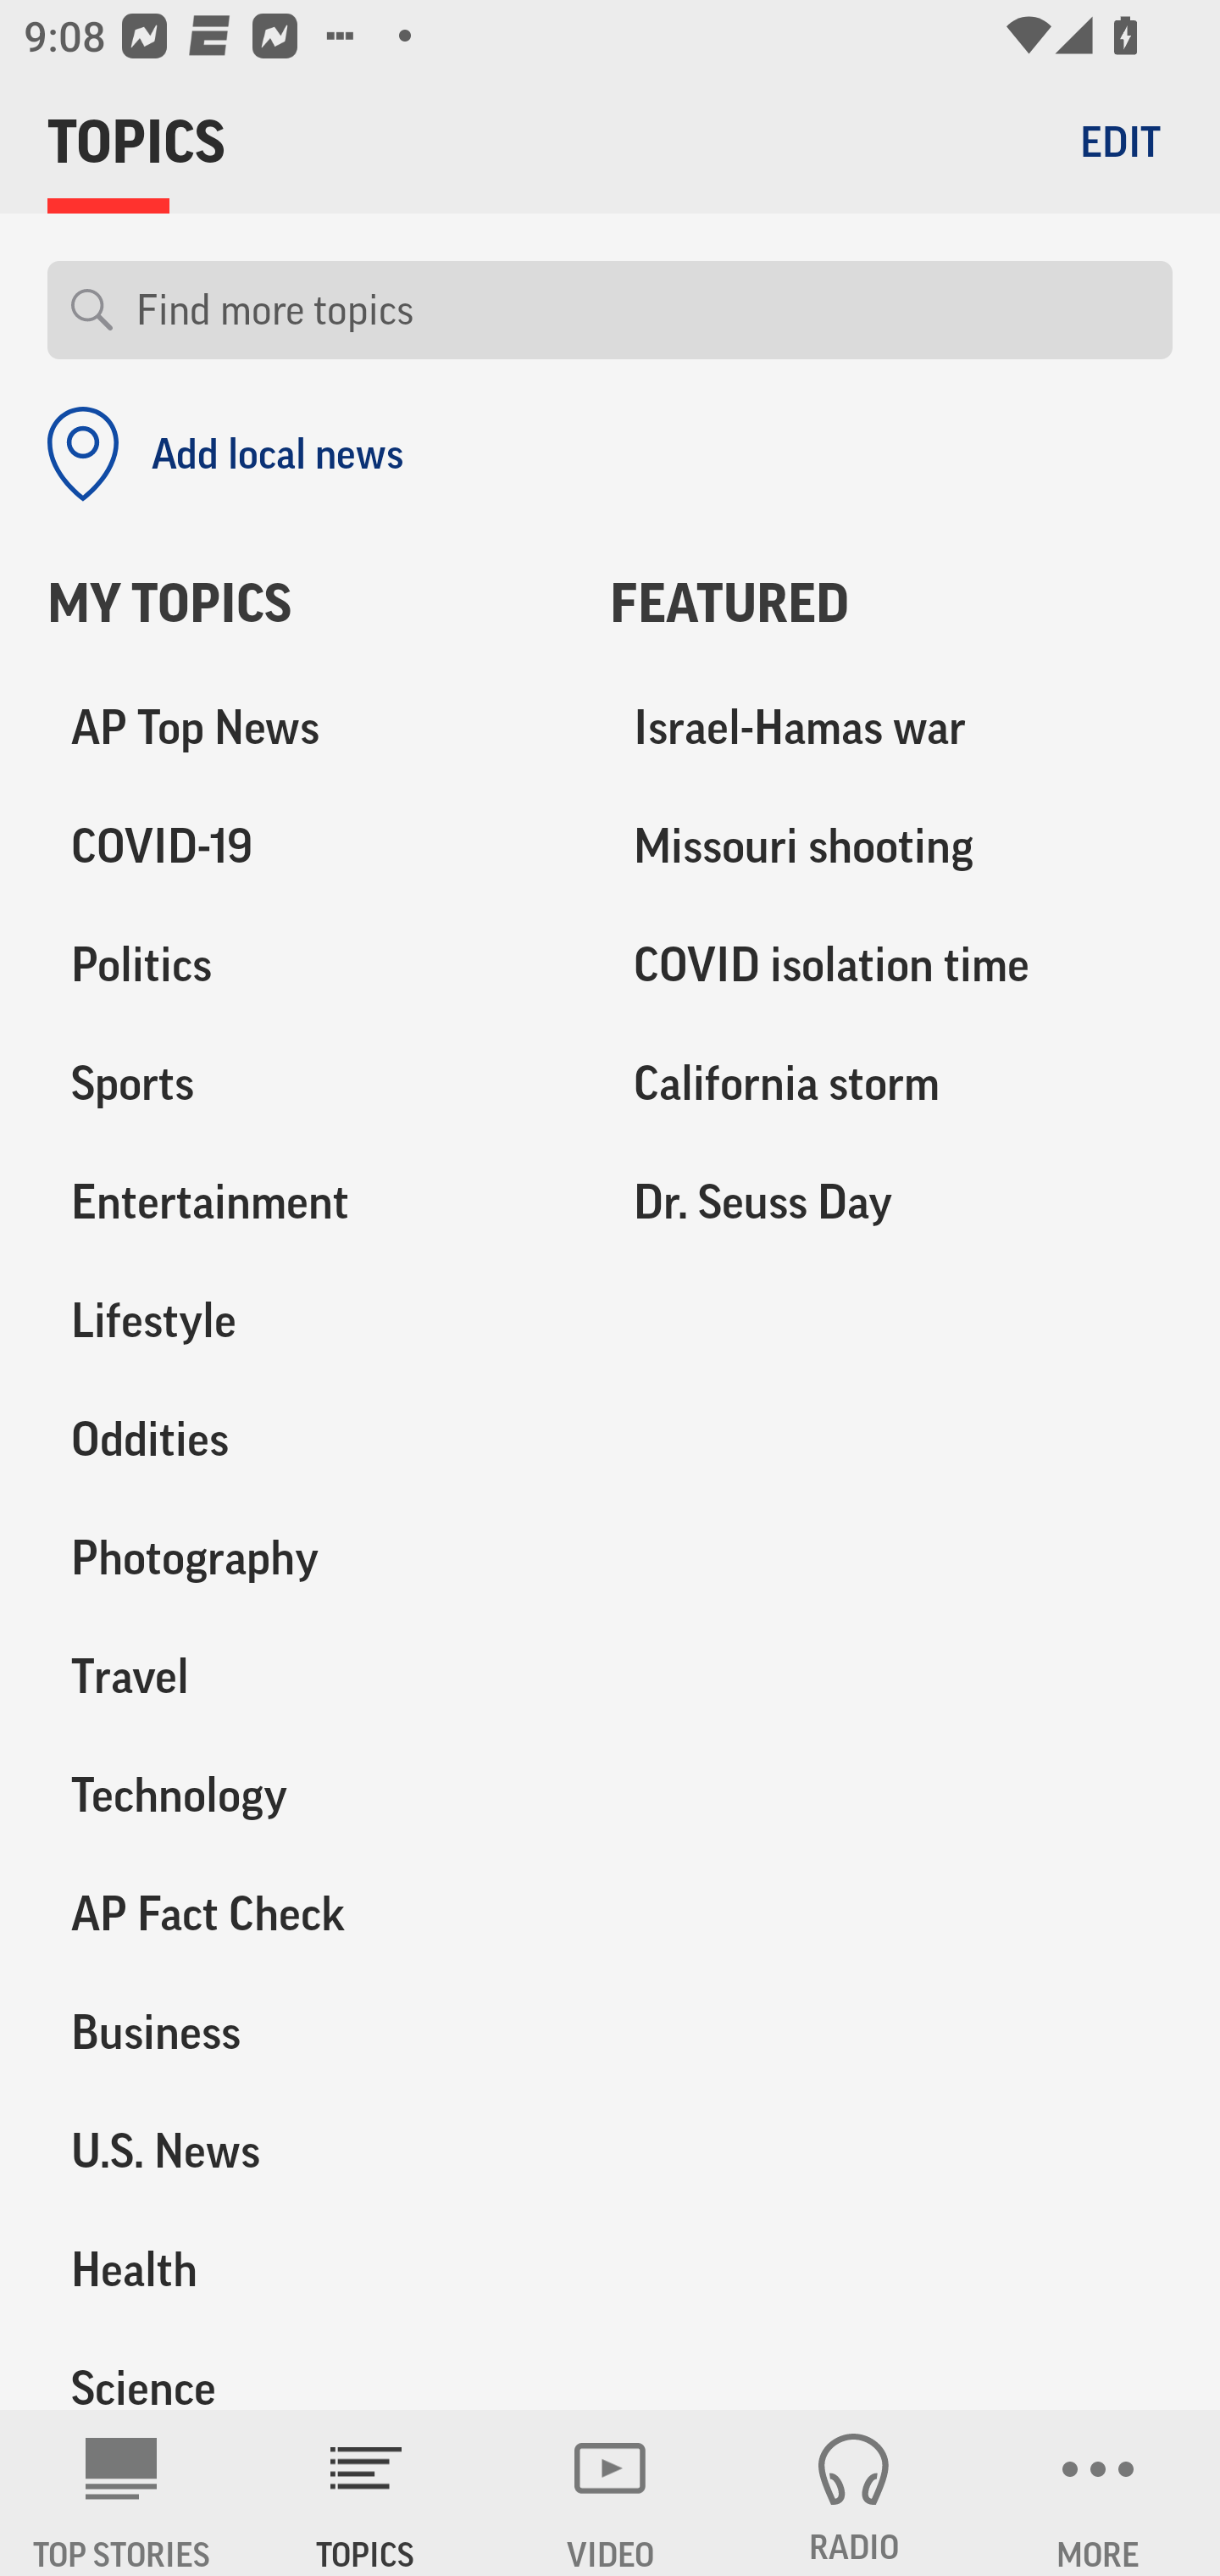 This screenshot has height=2576, width=1220. I want to click on Dr. Seuss Day, so click(891, 1202).